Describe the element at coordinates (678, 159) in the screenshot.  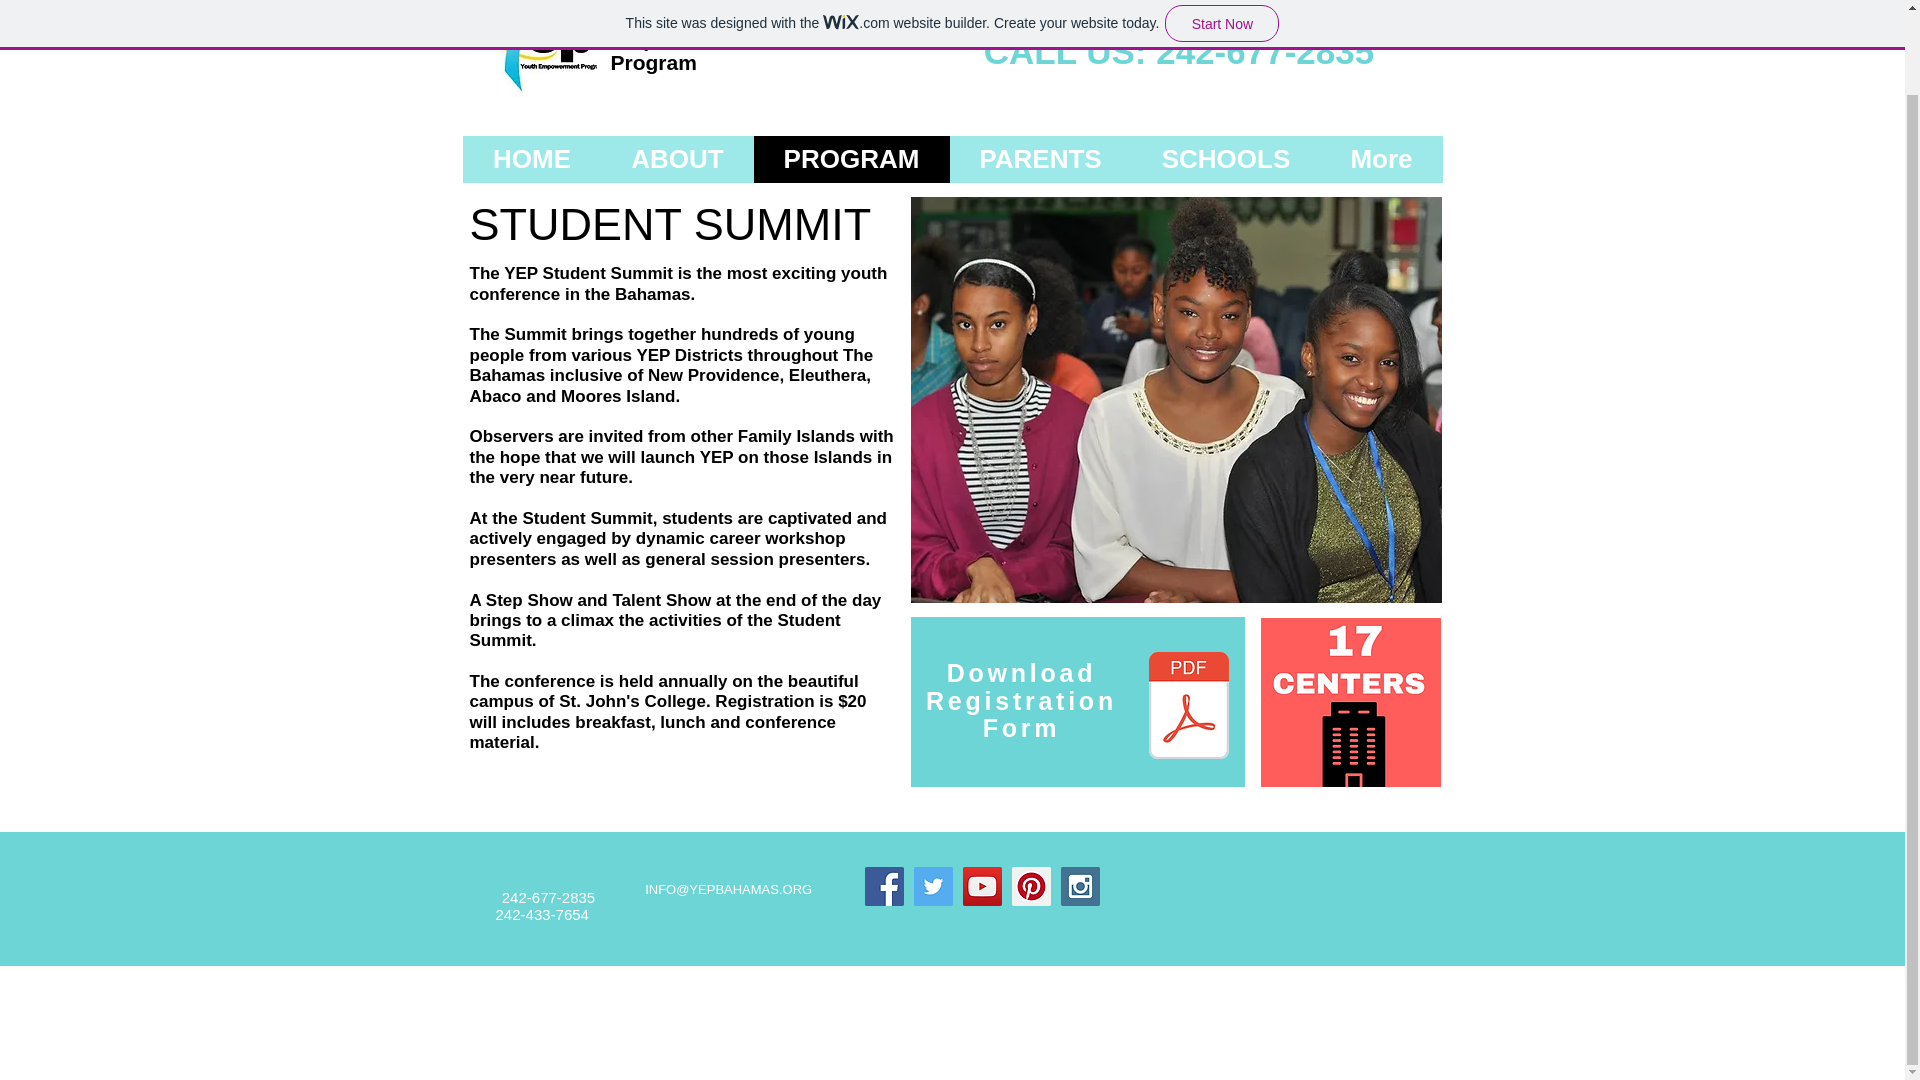
I see `ABOUT` at that location.